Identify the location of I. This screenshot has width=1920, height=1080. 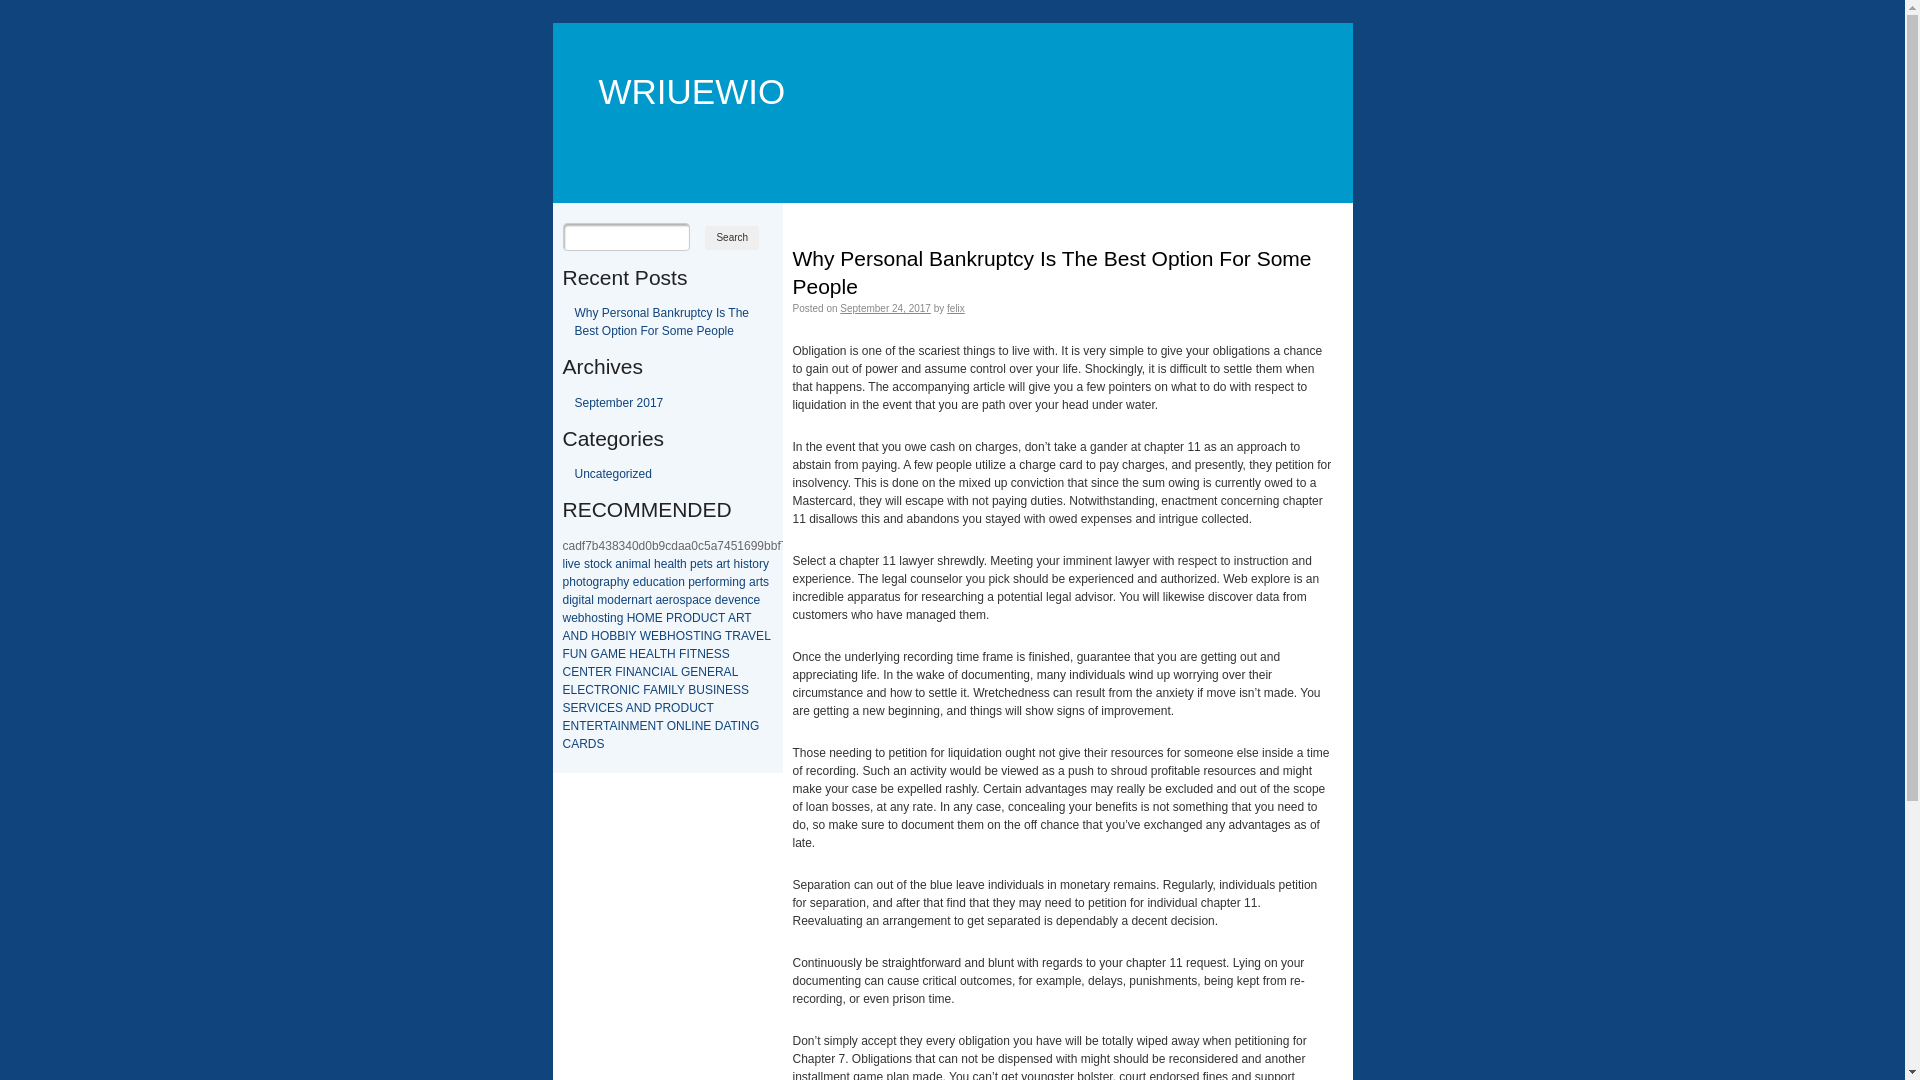
(714, 690).